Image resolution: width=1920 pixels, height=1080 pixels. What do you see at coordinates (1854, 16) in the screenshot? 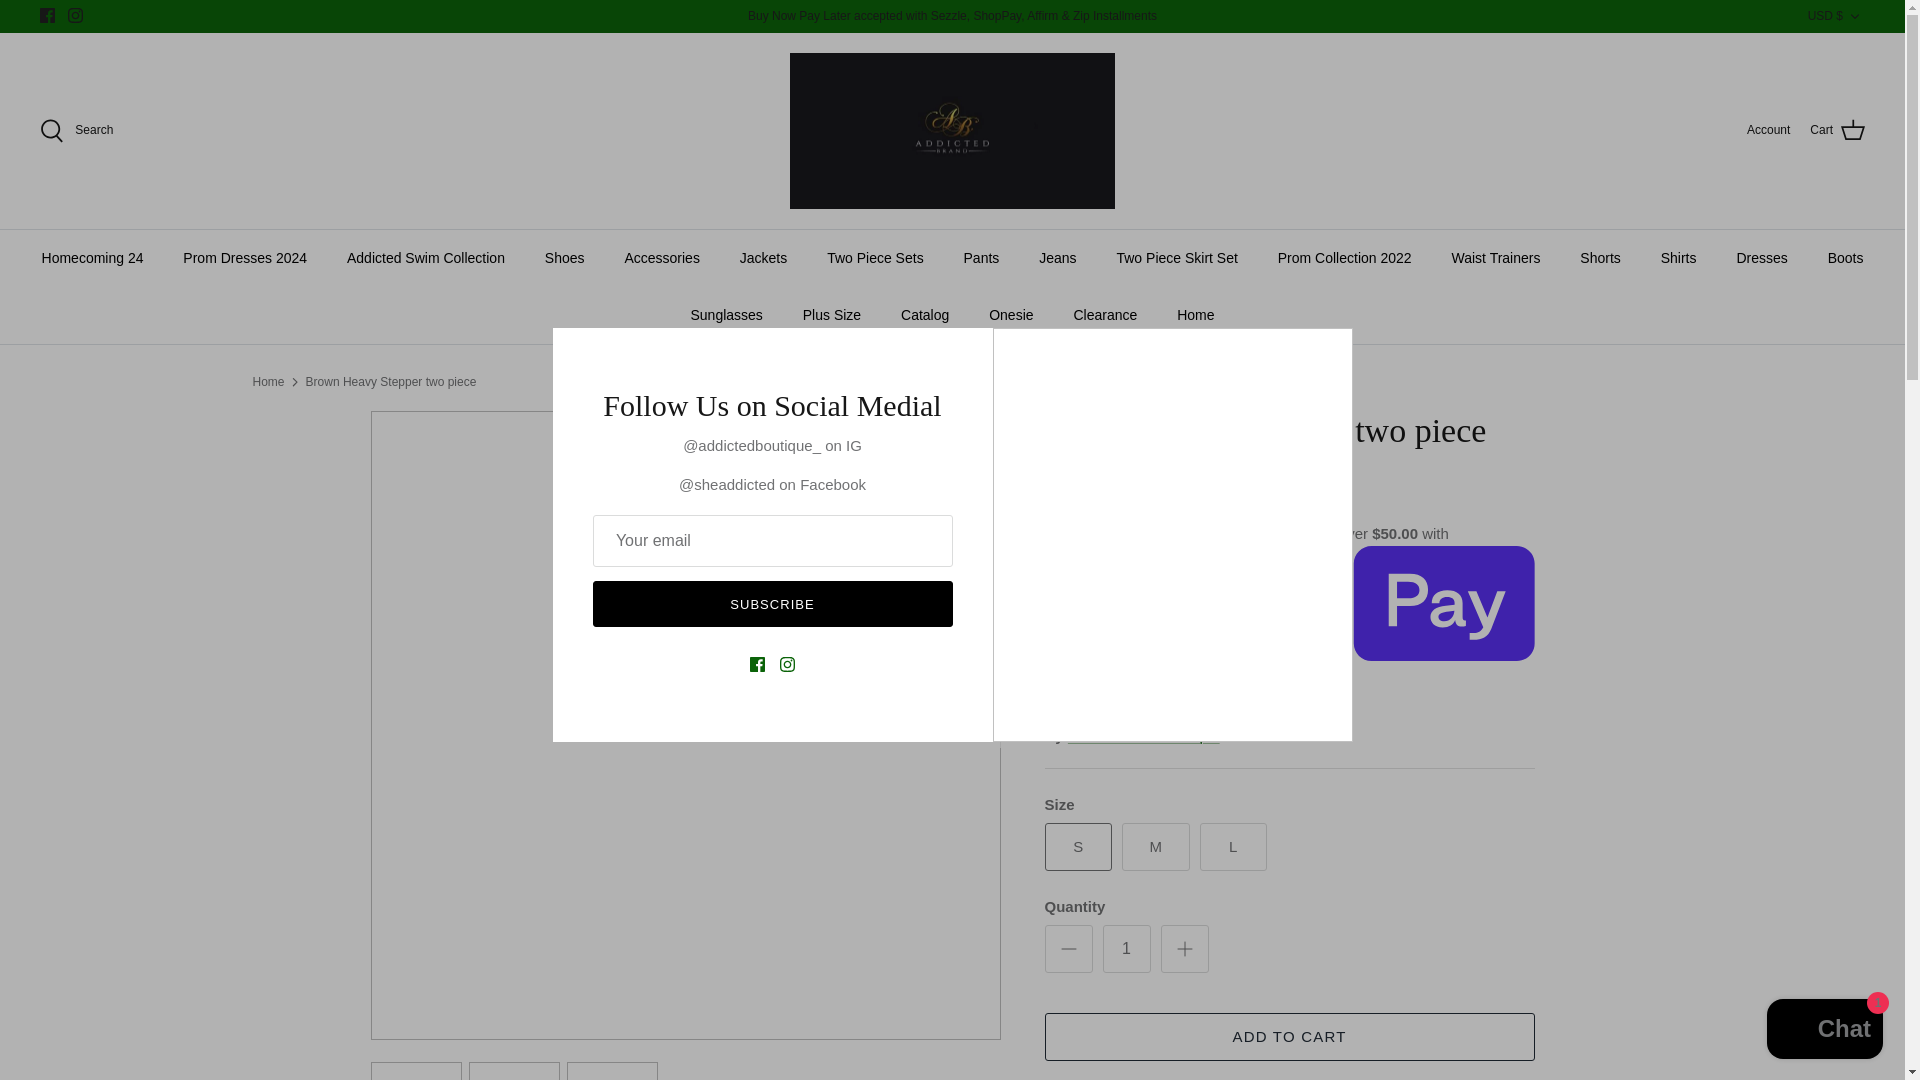
I see `Down` at bounding box center [1854, 16].